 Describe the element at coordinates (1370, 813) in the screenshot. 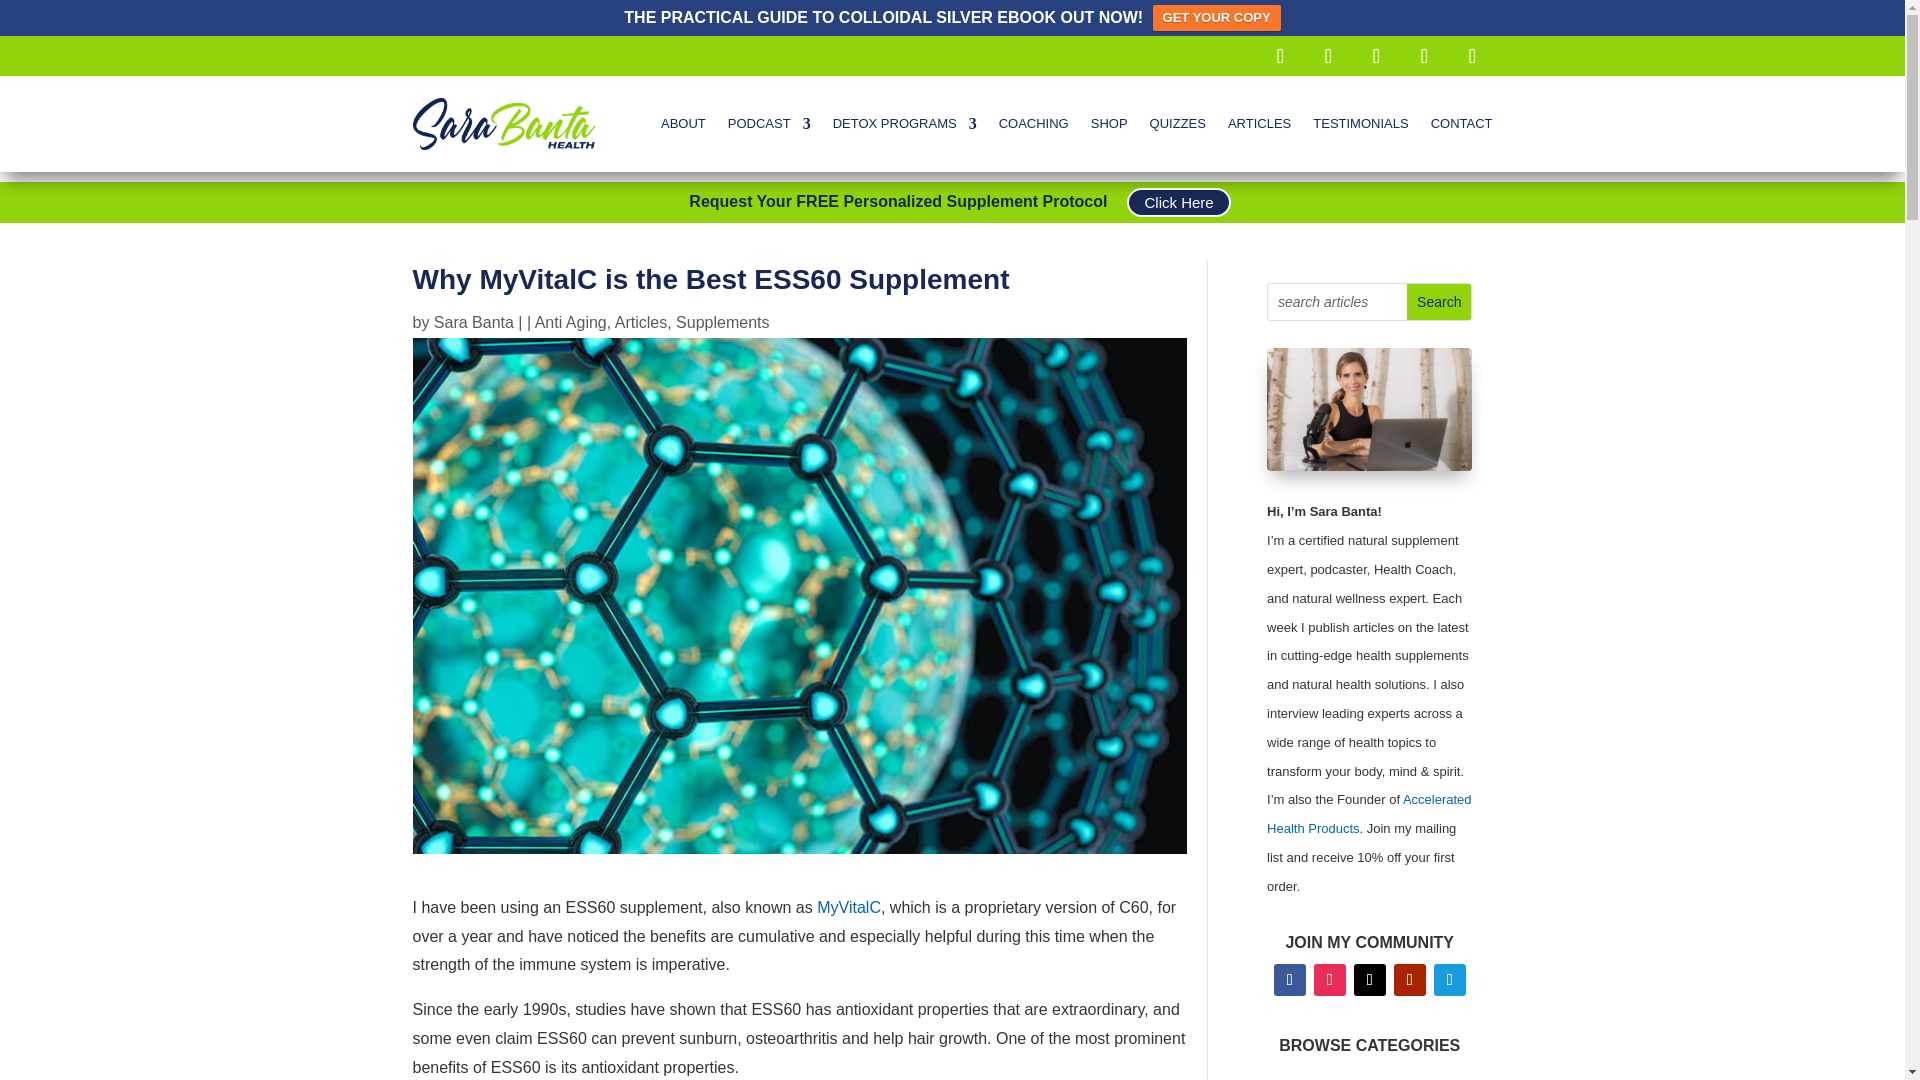

I see `accelerated health products` at that location.